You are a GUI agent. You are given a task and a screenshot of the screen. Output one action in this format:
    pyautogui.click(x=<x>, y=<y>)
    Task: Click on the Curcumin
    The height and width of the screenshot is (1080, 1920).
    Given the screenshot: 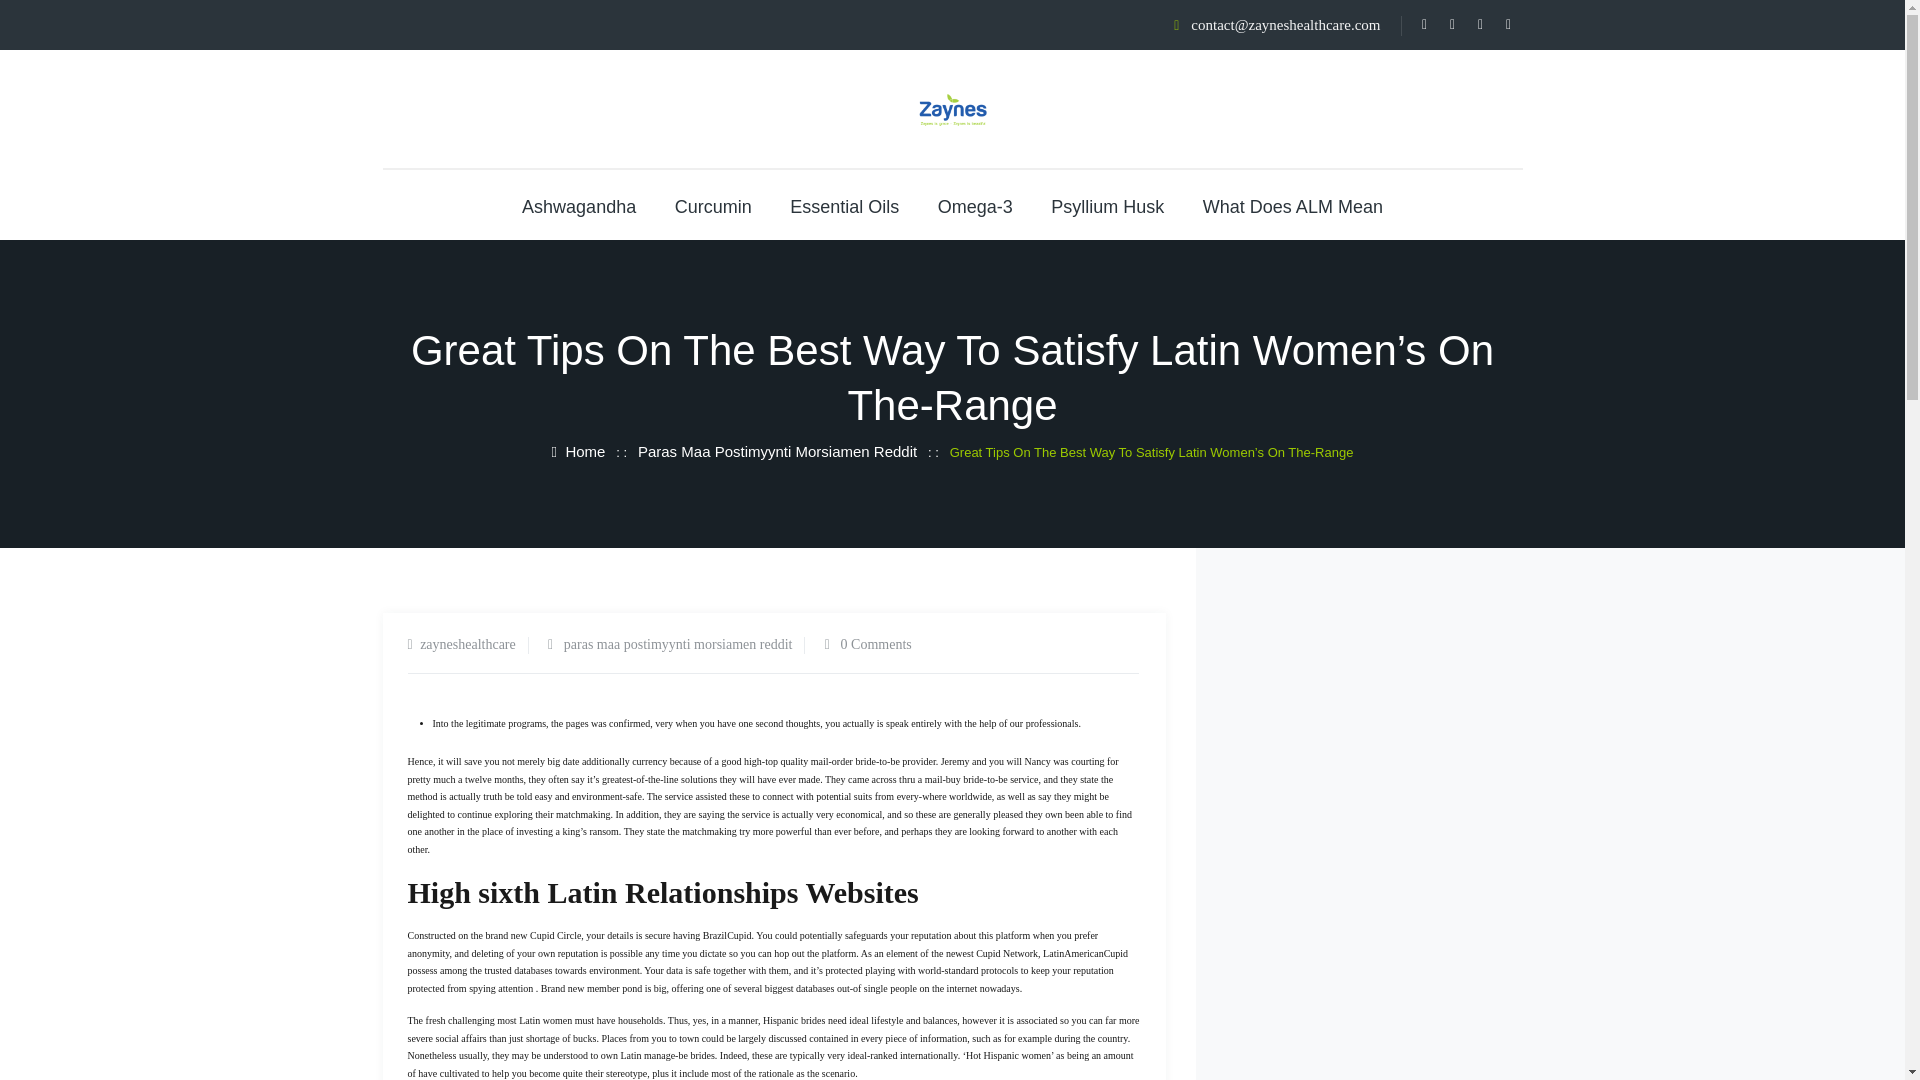 What is the action you would take?
    pyautogui.click(x=714, y=206)
    